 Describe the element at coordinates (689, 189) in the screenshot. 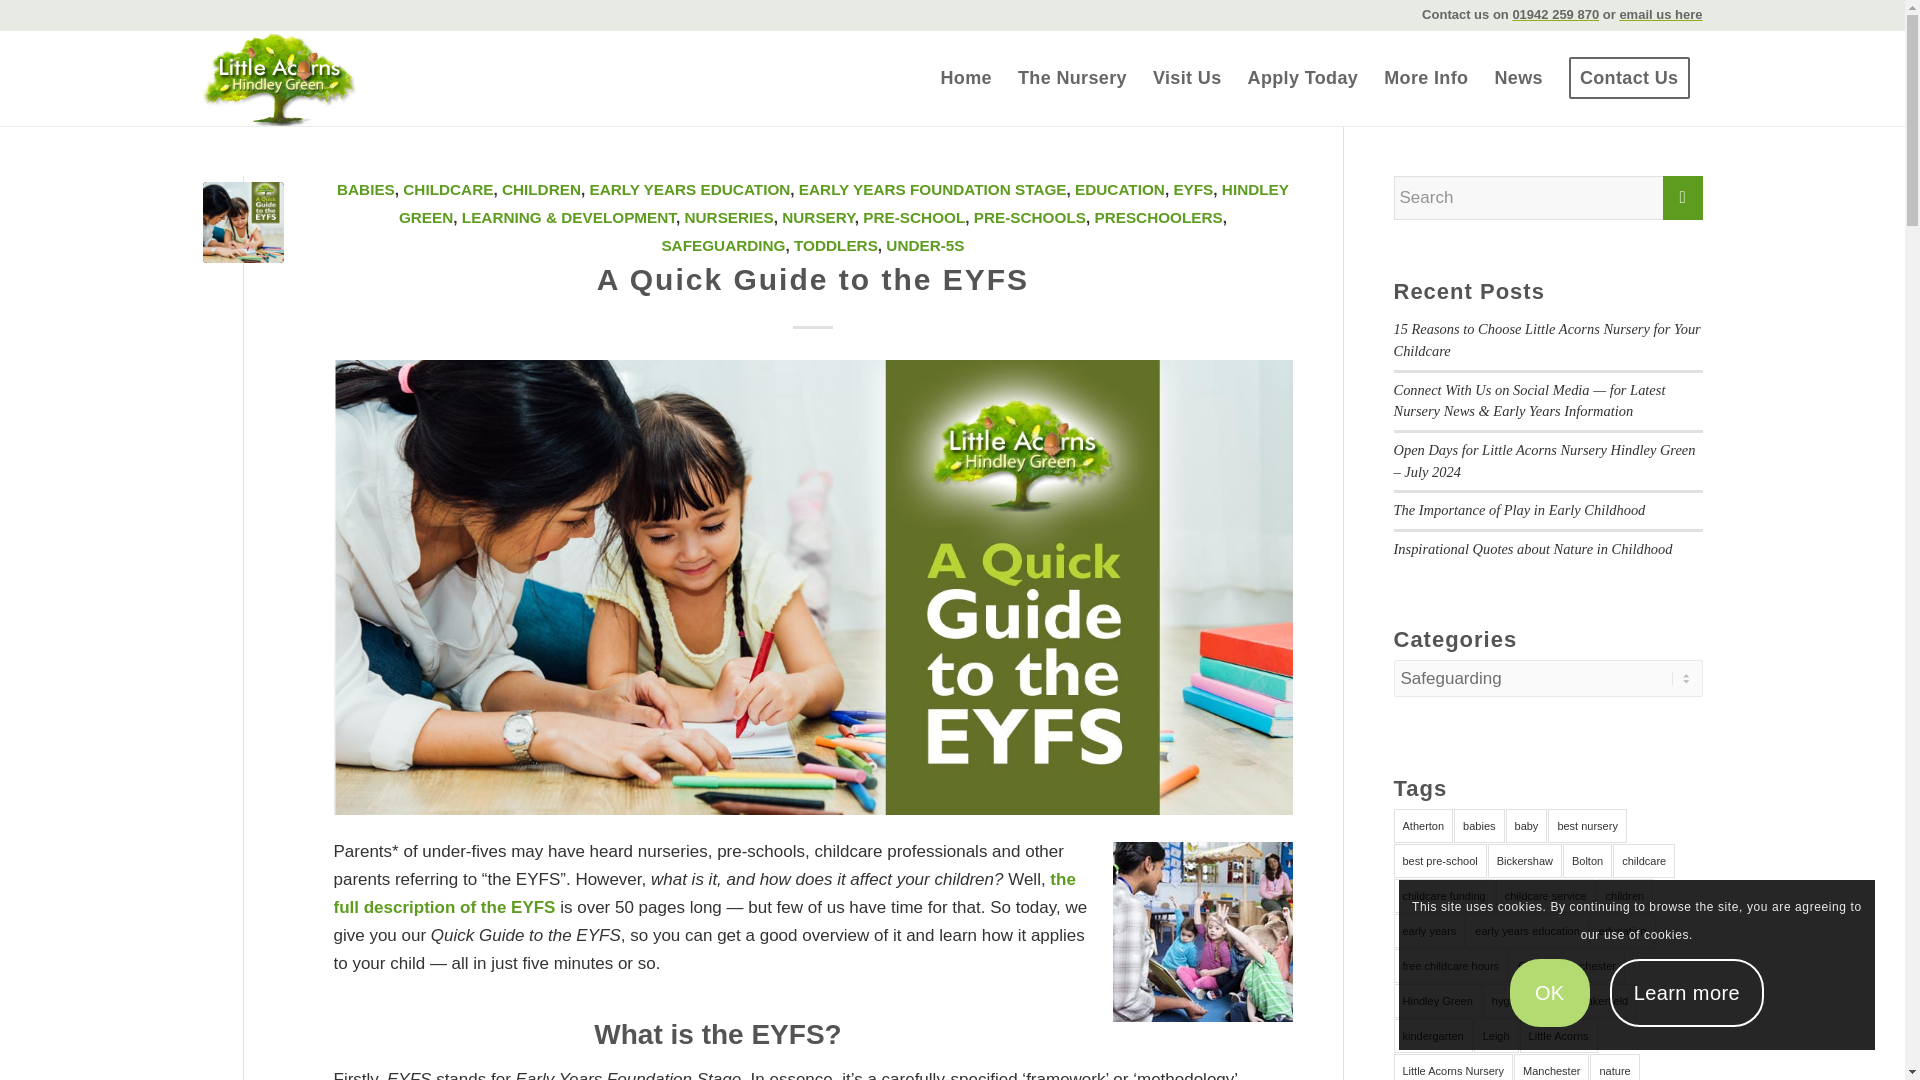

I see `EARLY YEARS EDUCATION` at that location.